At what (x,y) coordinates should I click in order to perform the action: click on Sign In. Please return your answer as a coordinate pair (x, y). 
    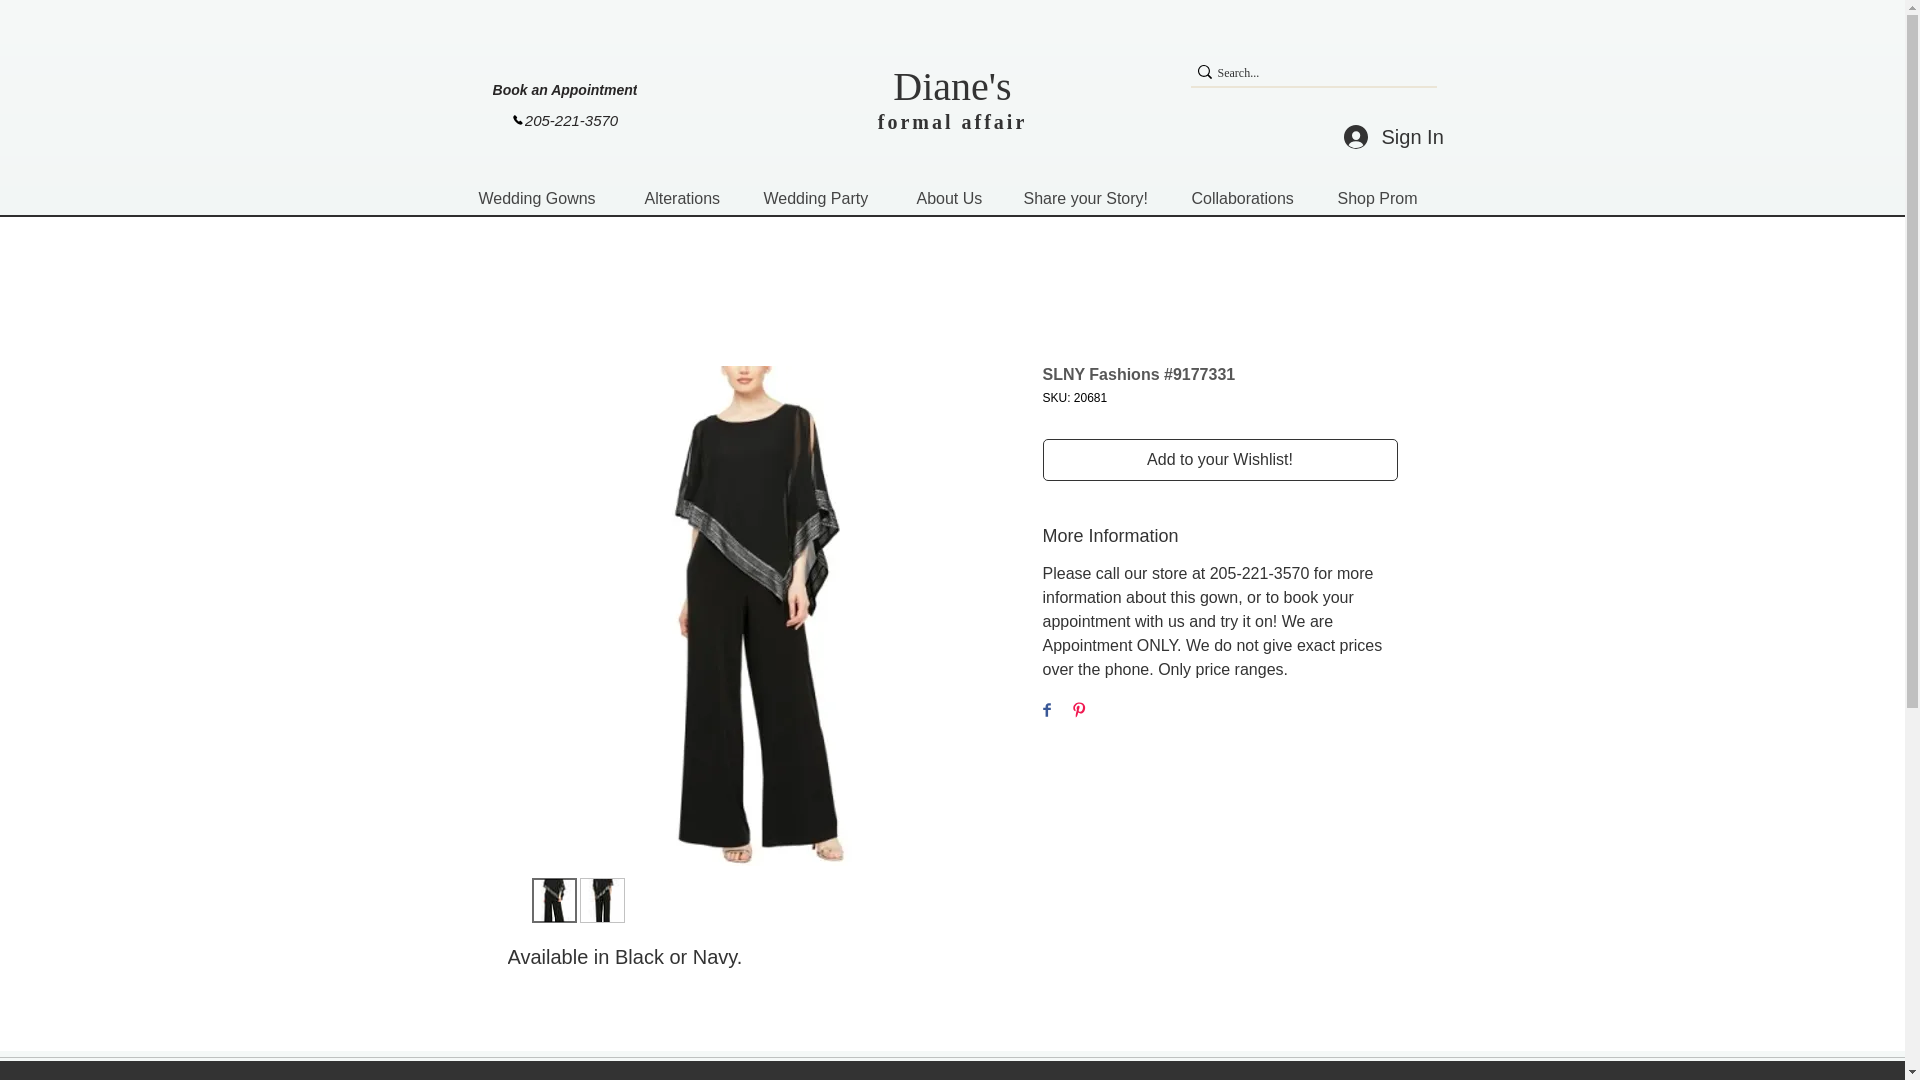
    Looking at the image, I should click on (1386, 136).